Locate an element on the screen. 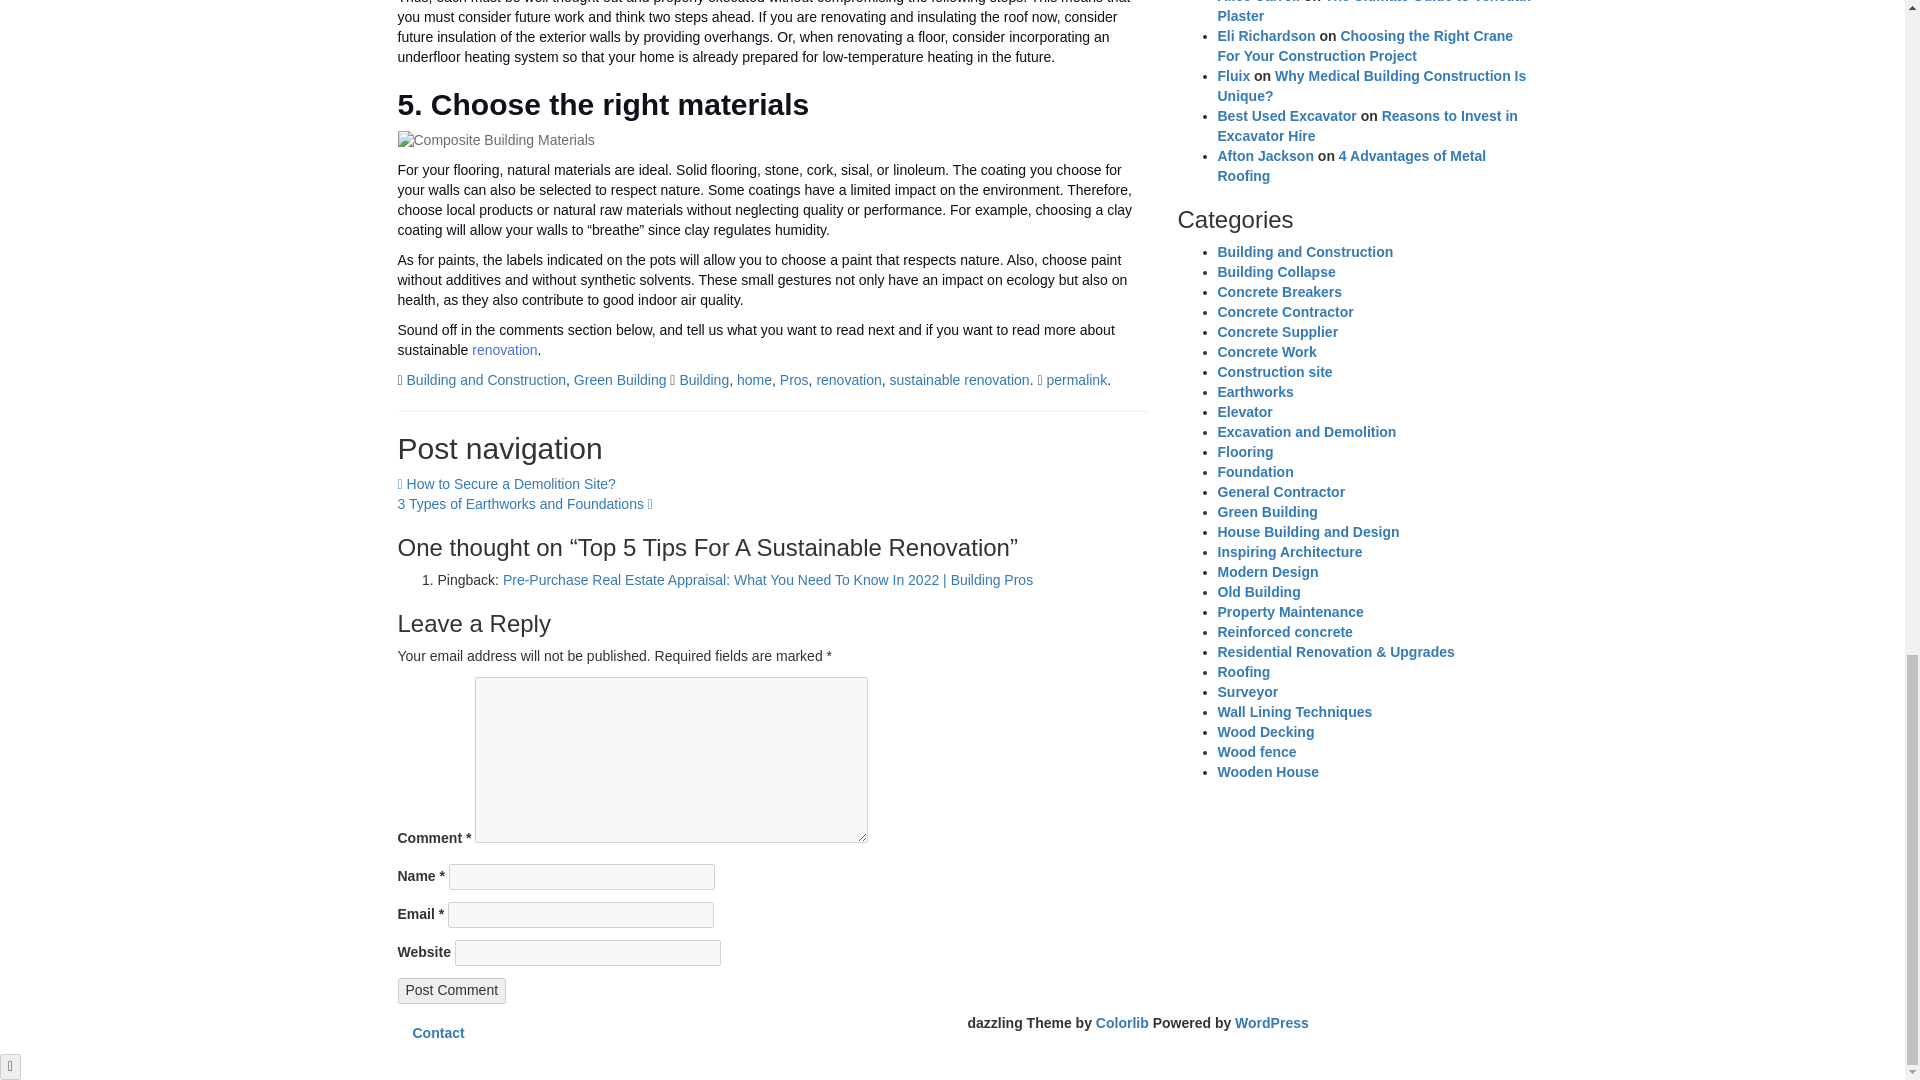 Image resolution: width=1920 pixels, height=1080 pixels. Building and Construction is located at coordinates (486, 379).